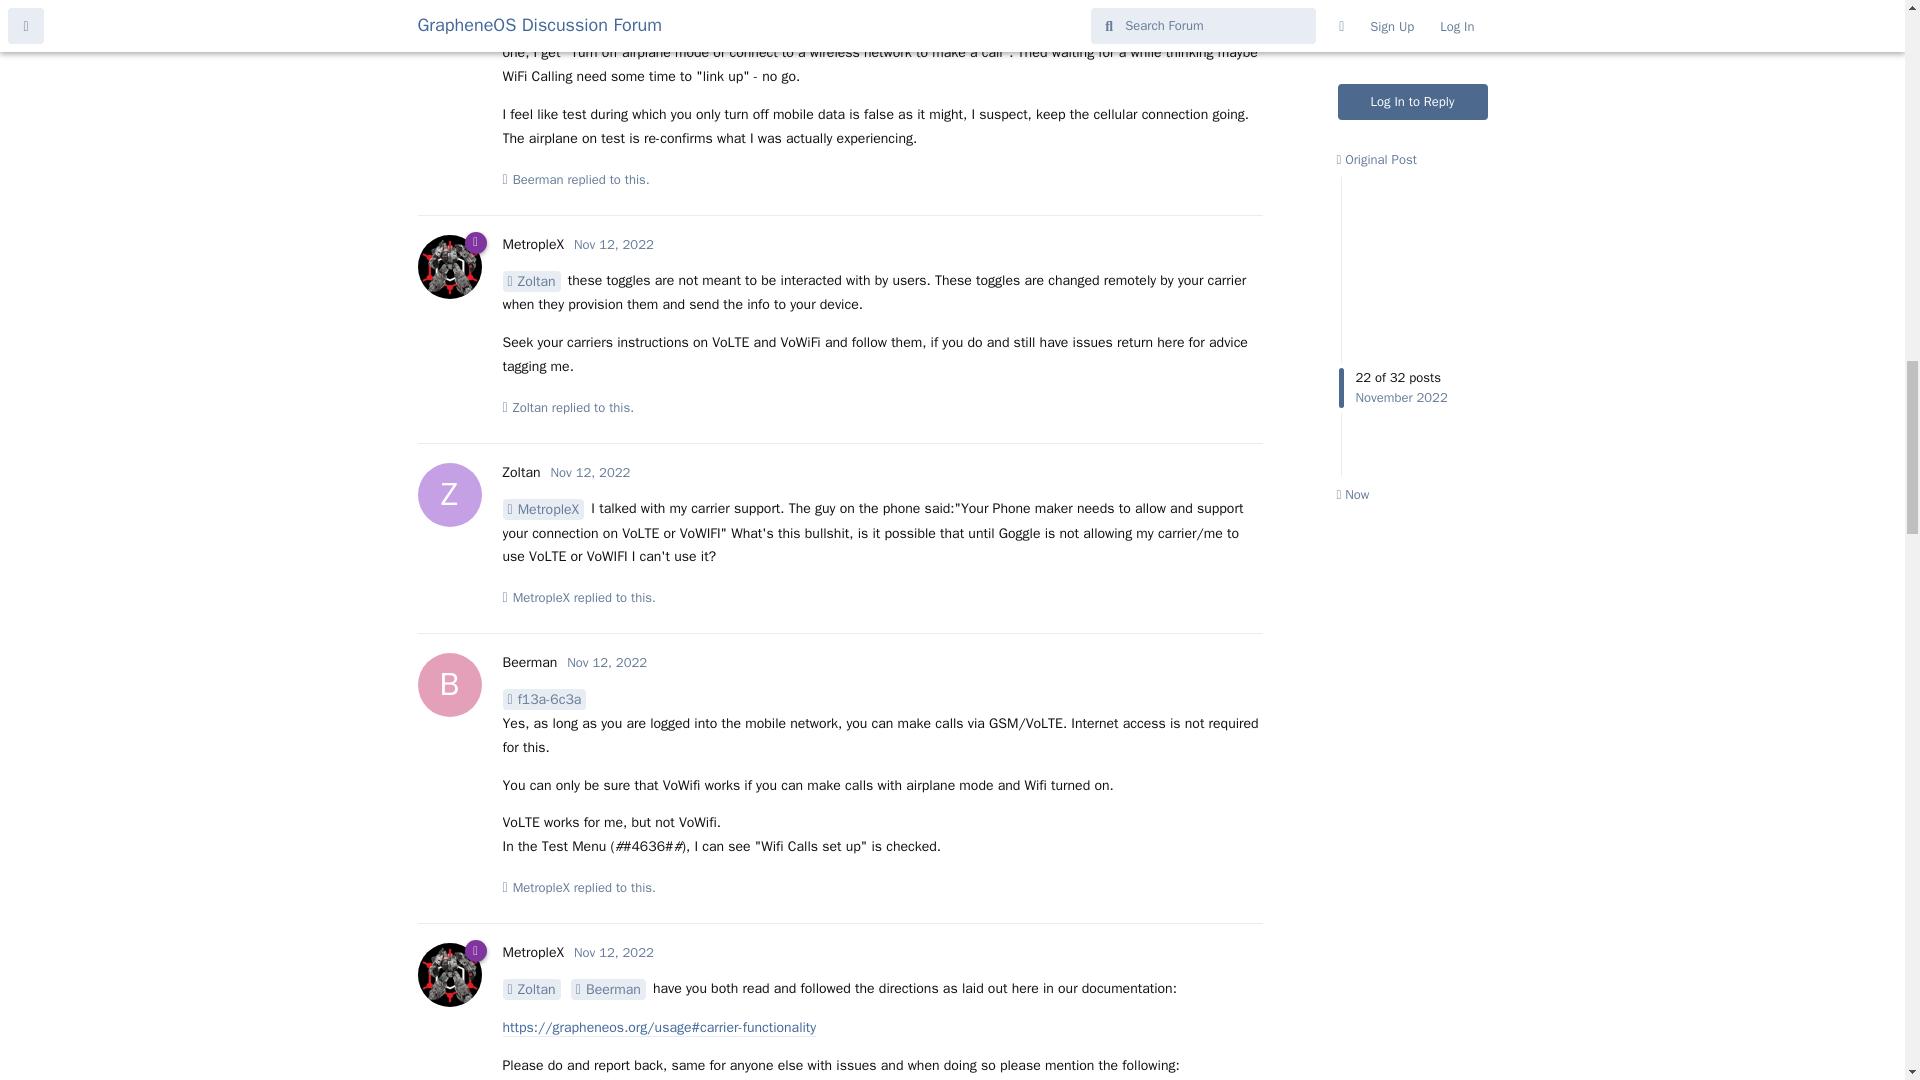  What do you see at coordinates (616, 0) in the screenshot?
I see `Saturday, November 12, 2022 4:49 AM` at bounding box center [616, 0].